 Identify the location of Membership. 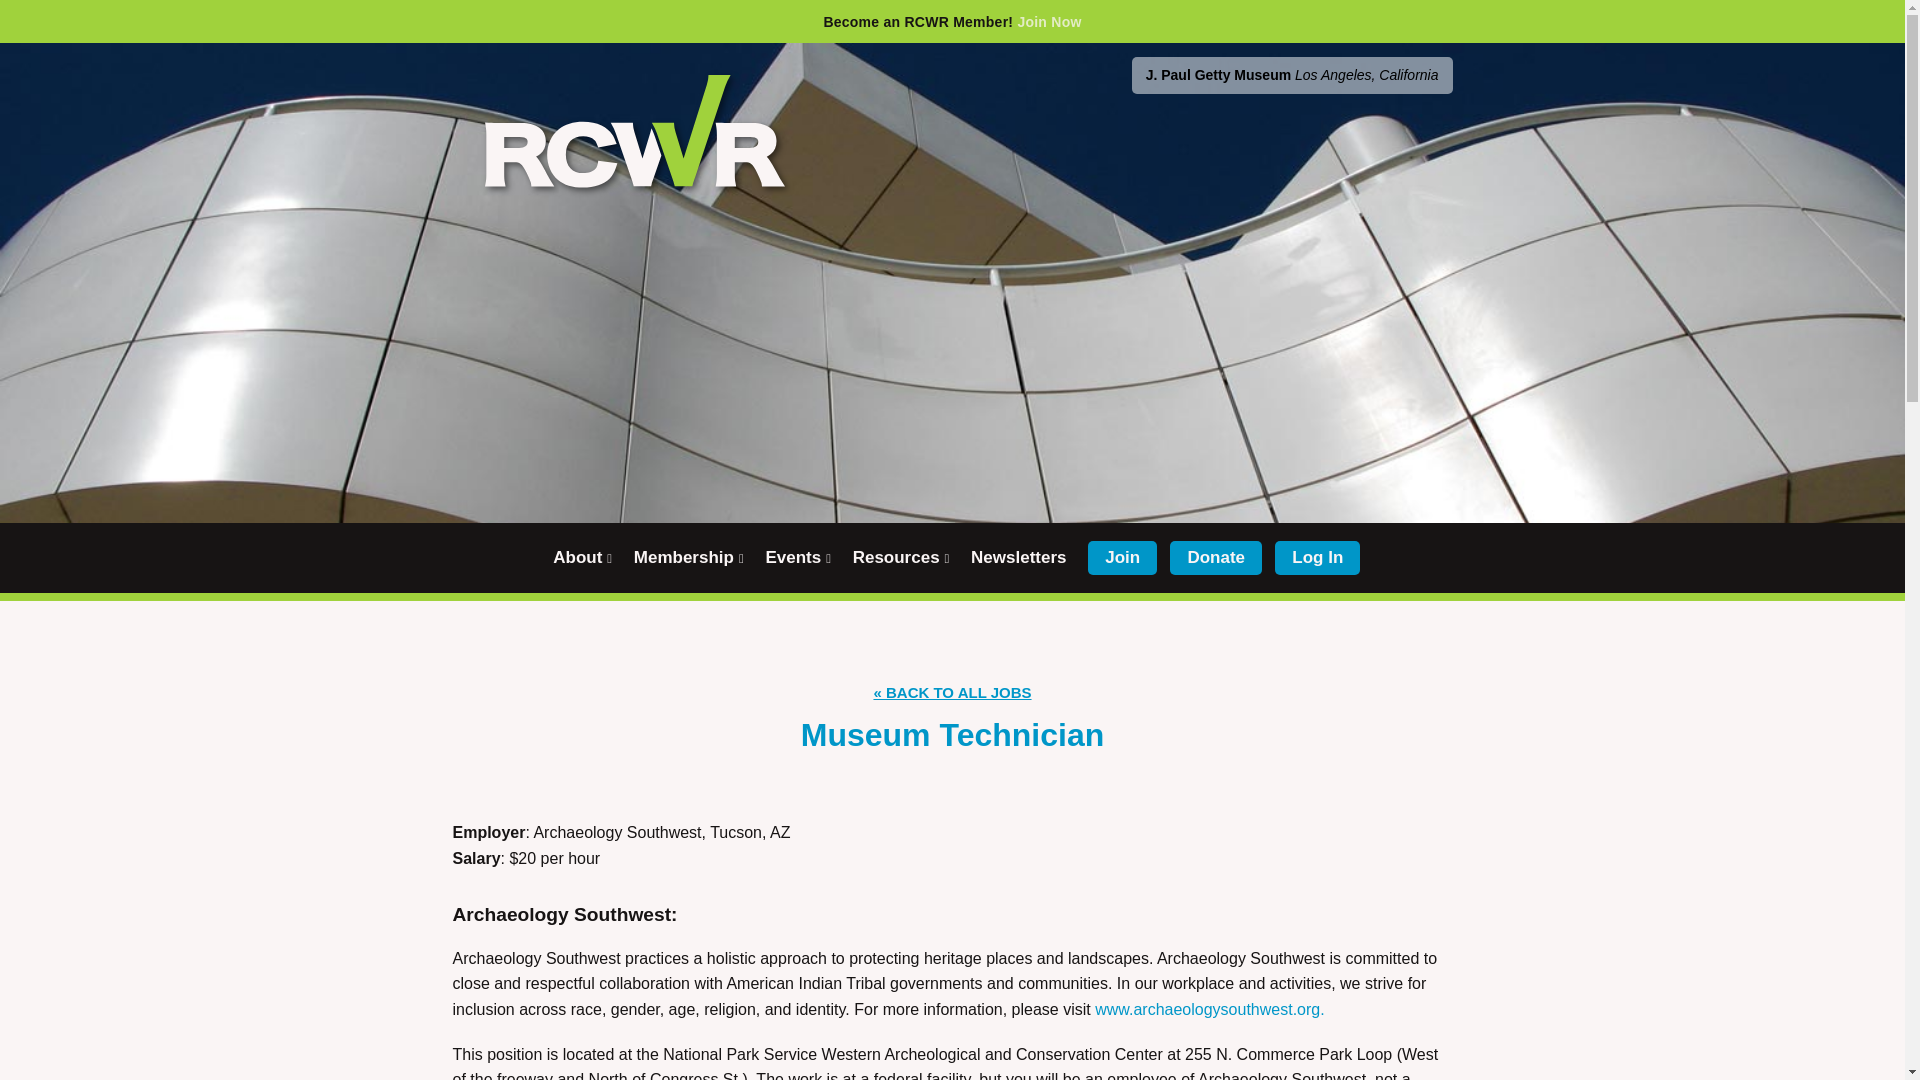
(688, 558).